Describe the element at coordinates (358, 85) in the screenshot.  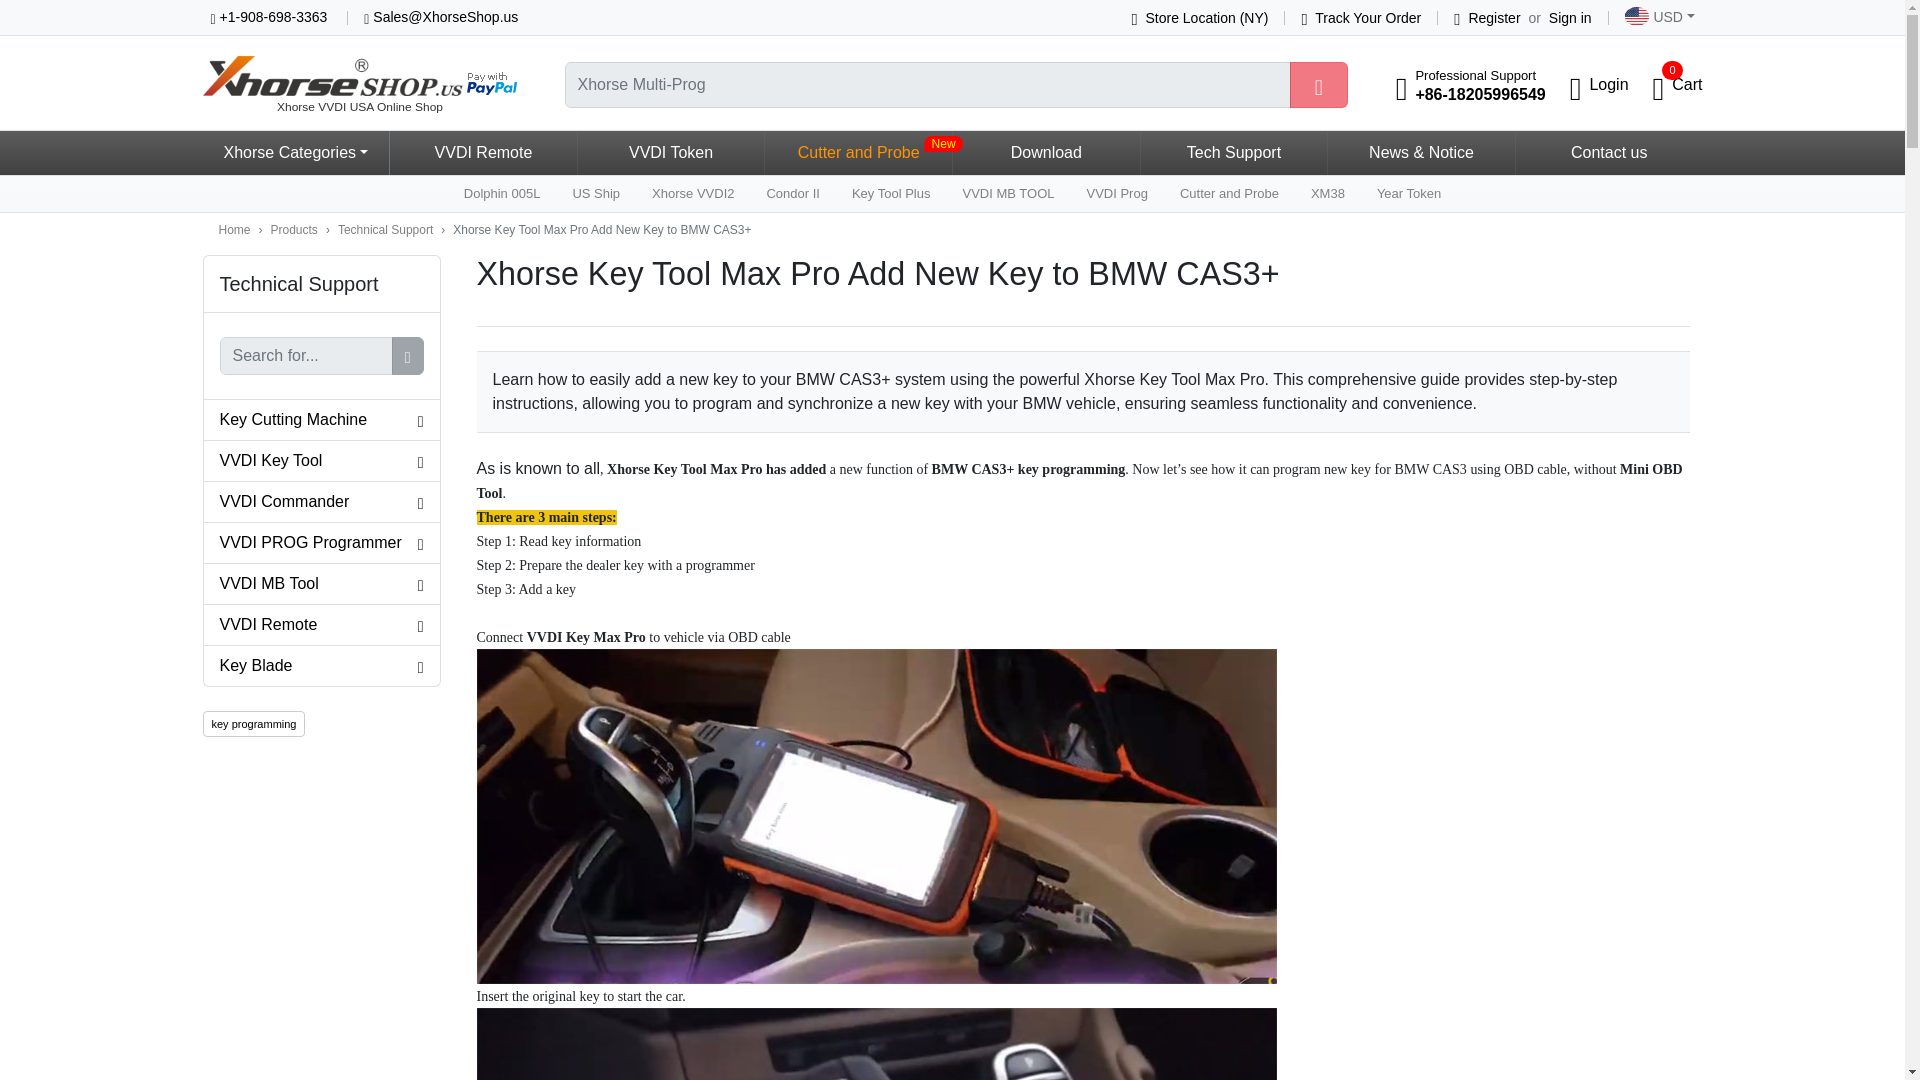
I see `Login` at that location.